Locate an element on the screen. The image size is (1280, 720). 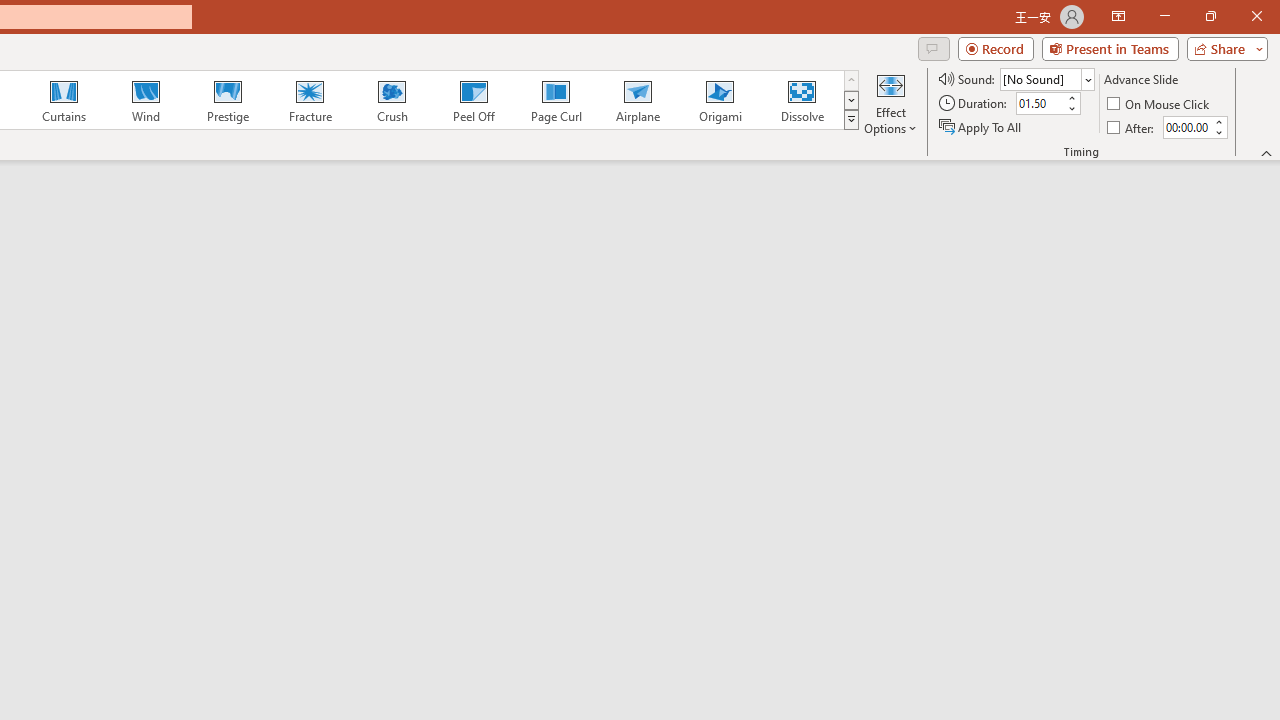
Crush is located at coordinates (391, 100).